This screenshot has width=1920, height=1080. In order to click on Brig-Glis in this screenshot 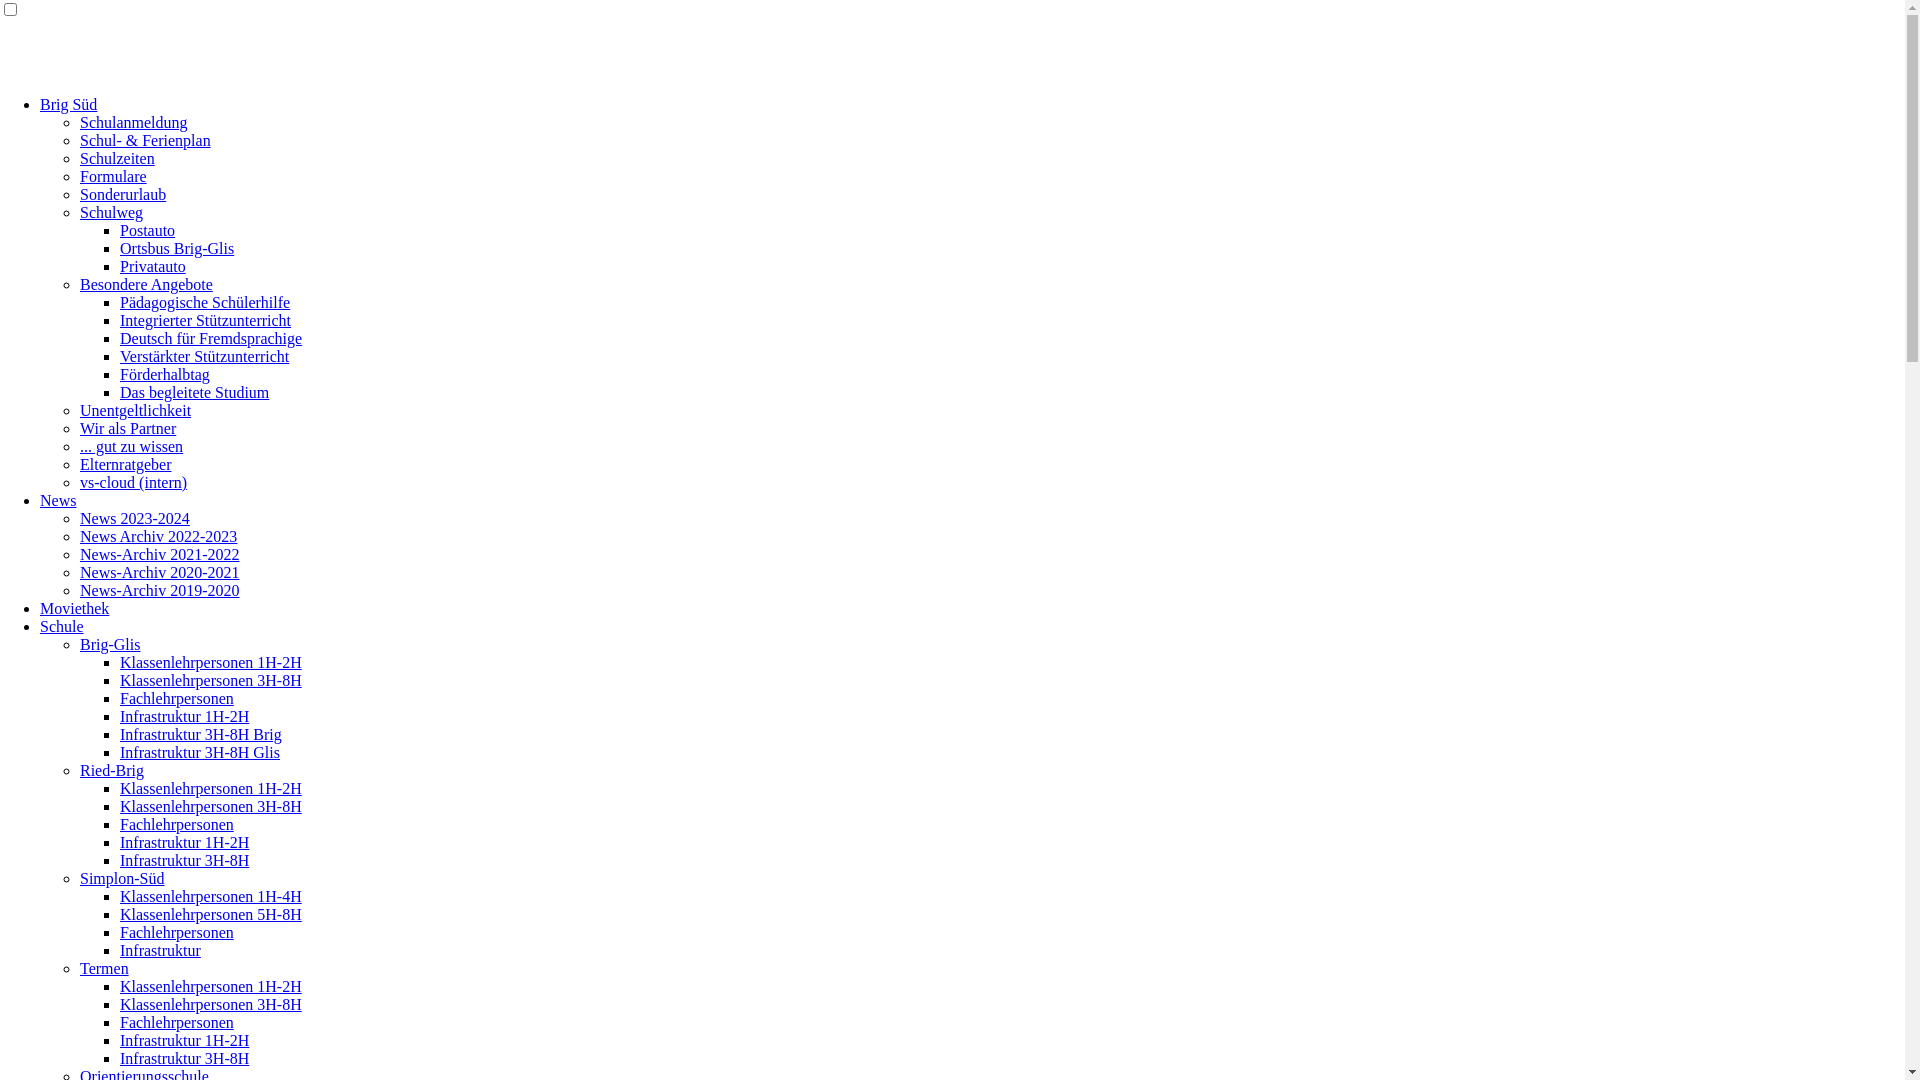, I will do `click(110, 644)`.